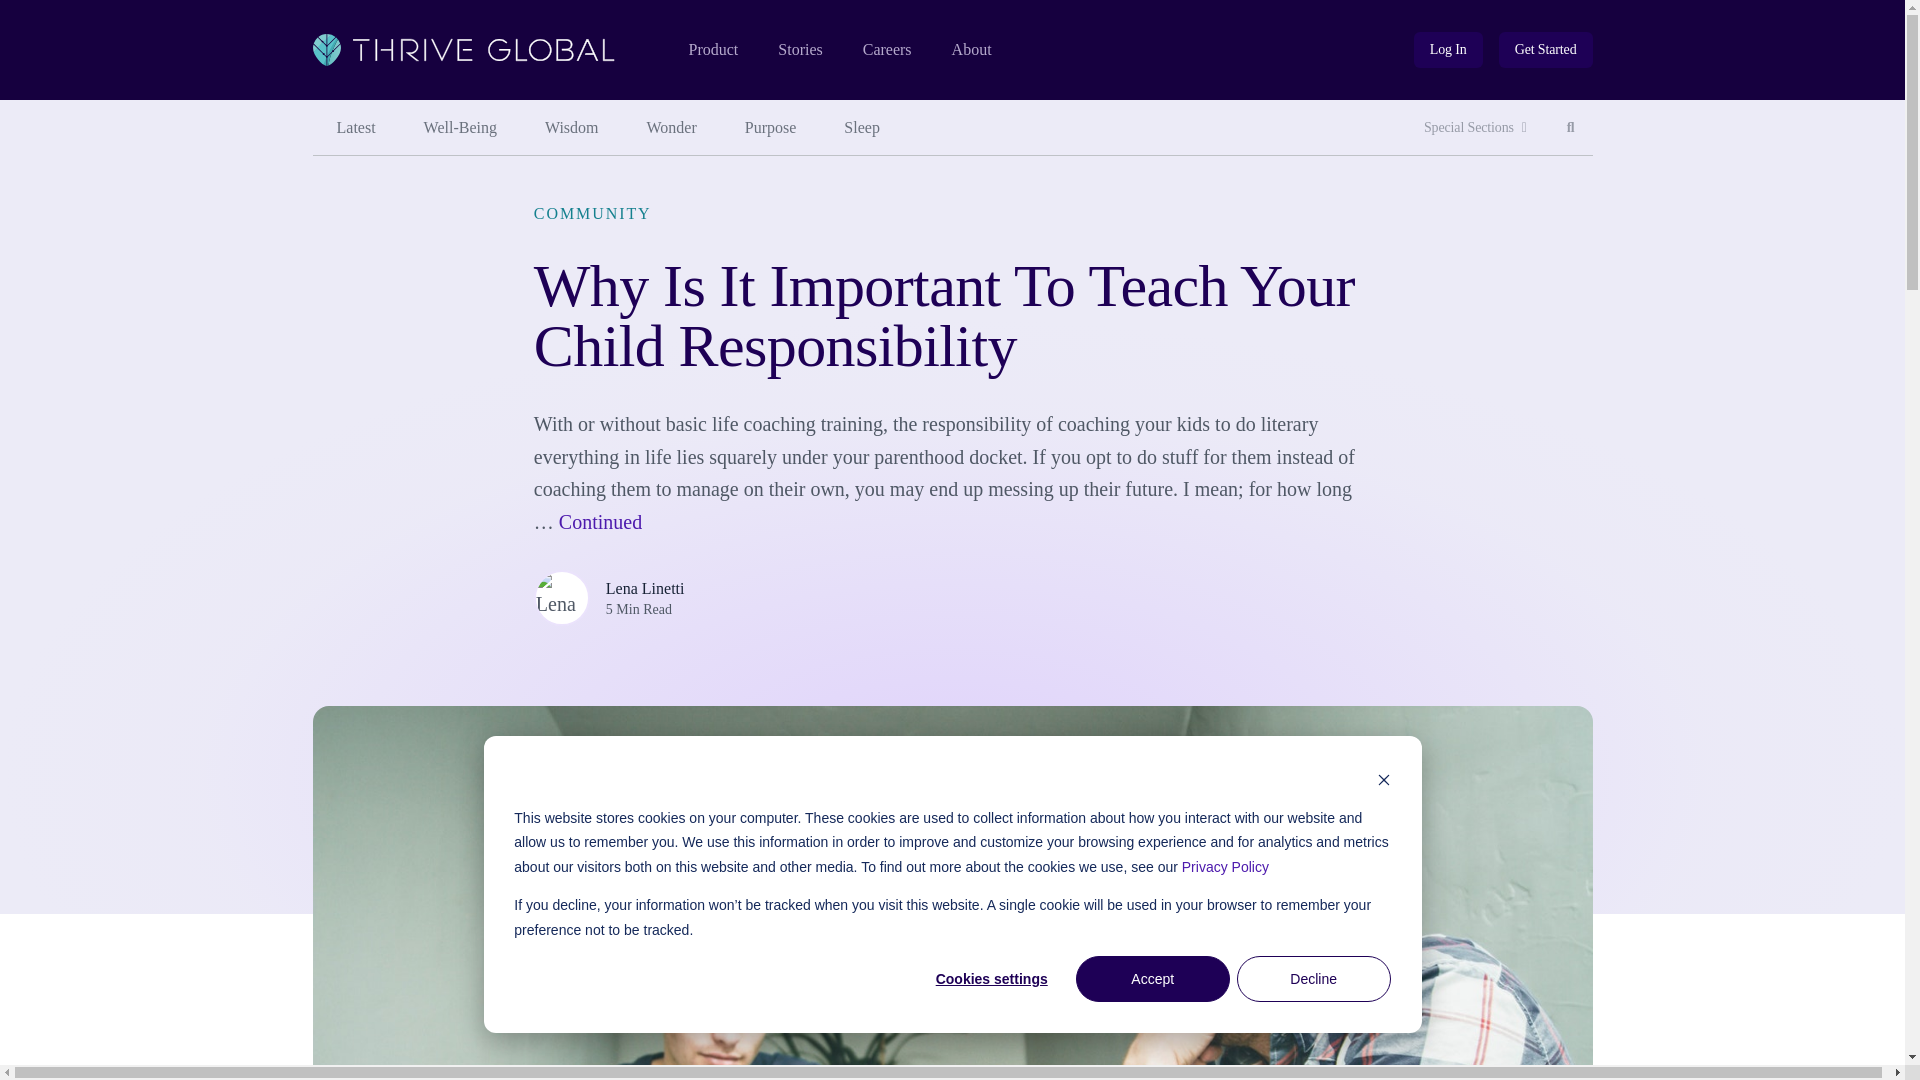 Image resolution: width=1920 pixels, height=1080 pixels. Describe the element at coordinates (862, 128) in the screenshot. I see `Sleep` at that location.